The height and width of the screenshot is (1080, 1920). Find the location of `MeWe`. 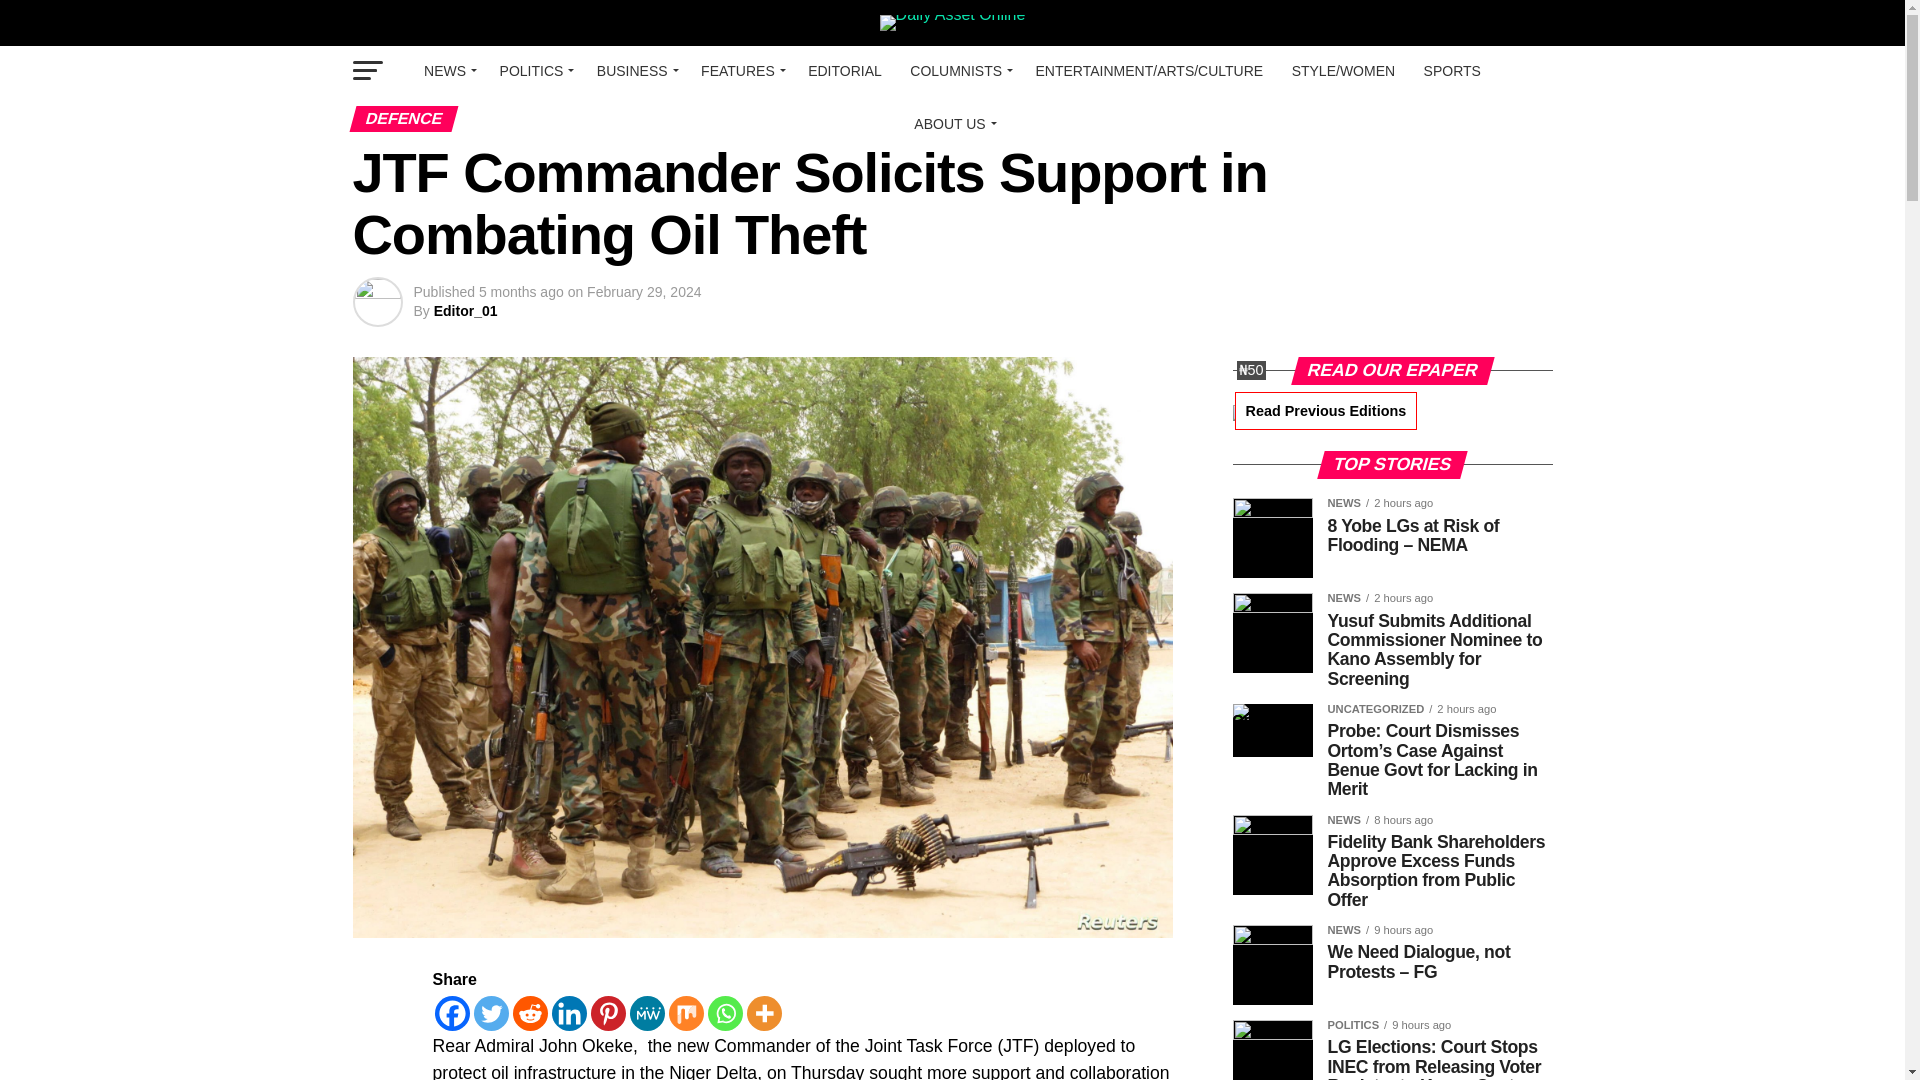

MeWe is located at coordinates (646, 1013).